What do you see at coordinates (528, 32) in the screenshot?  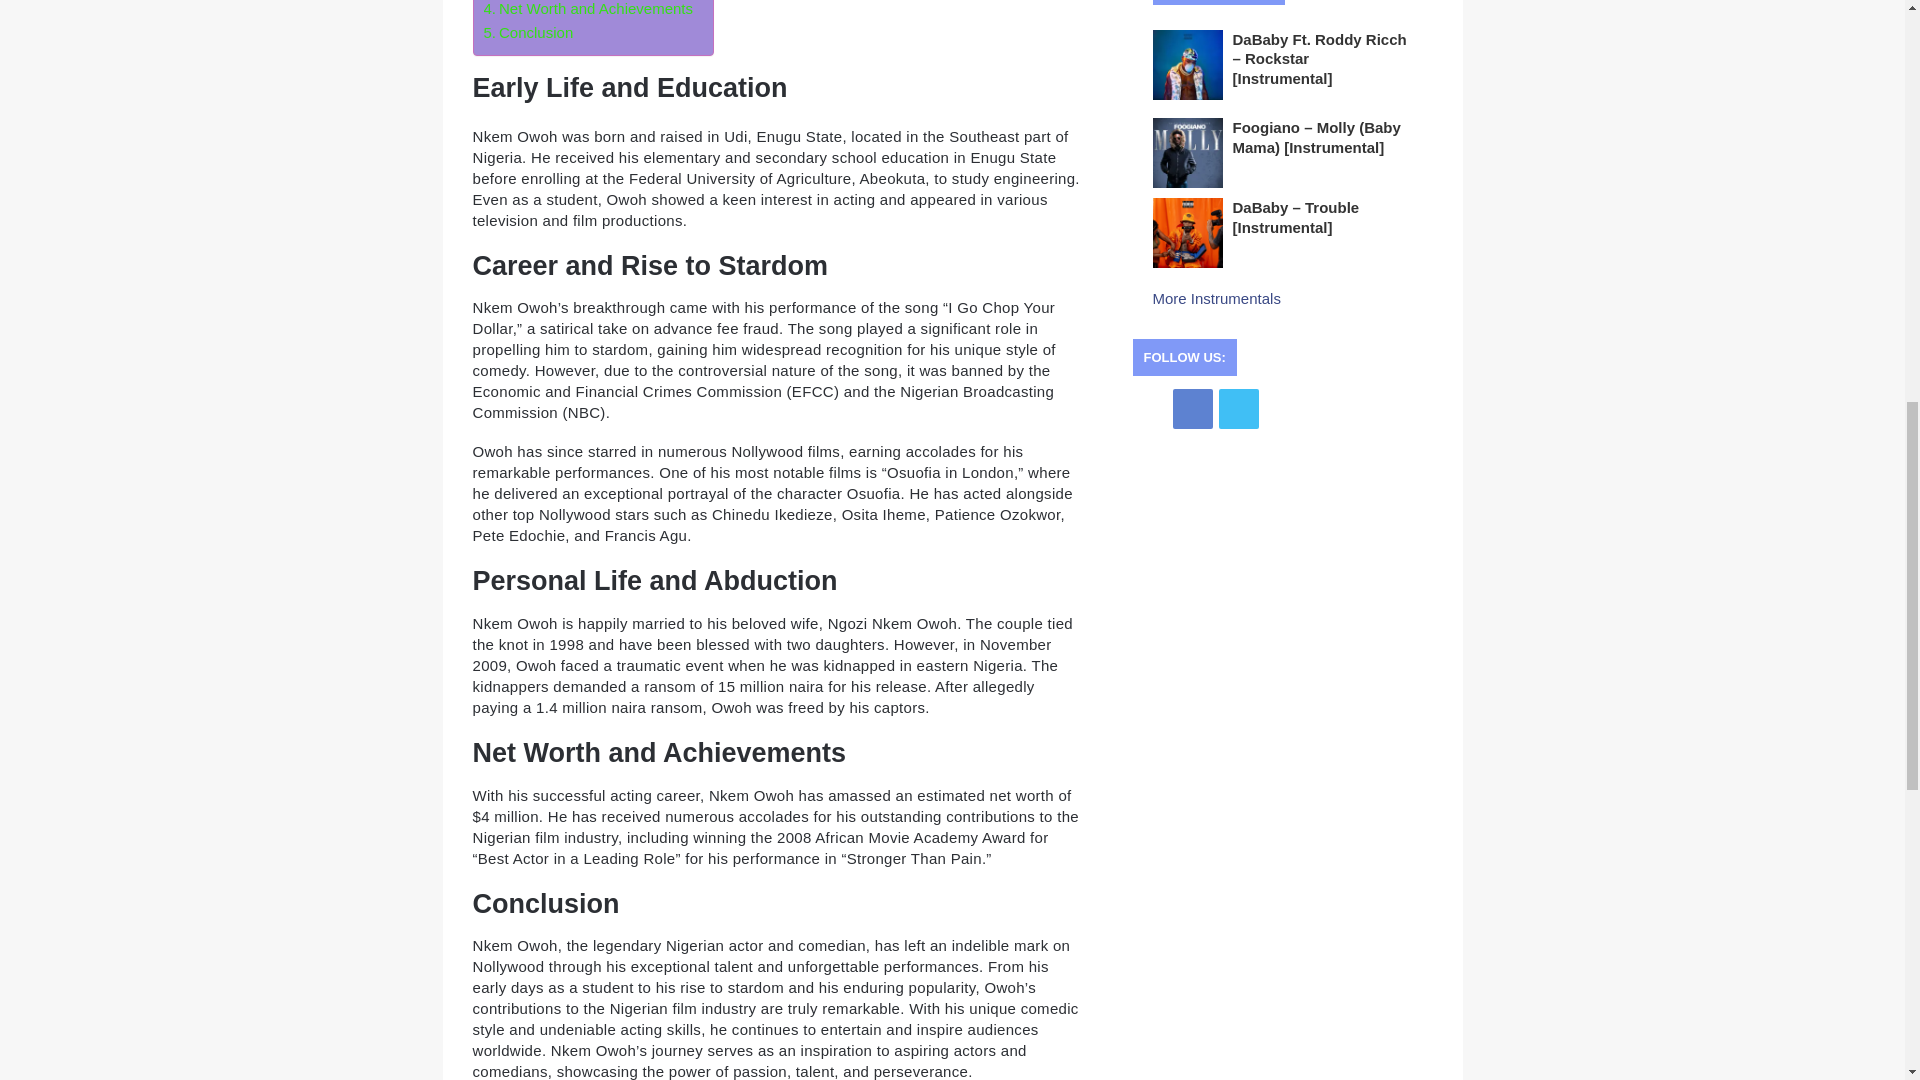 I see `Conclusion` at bounding box center [528, 32].